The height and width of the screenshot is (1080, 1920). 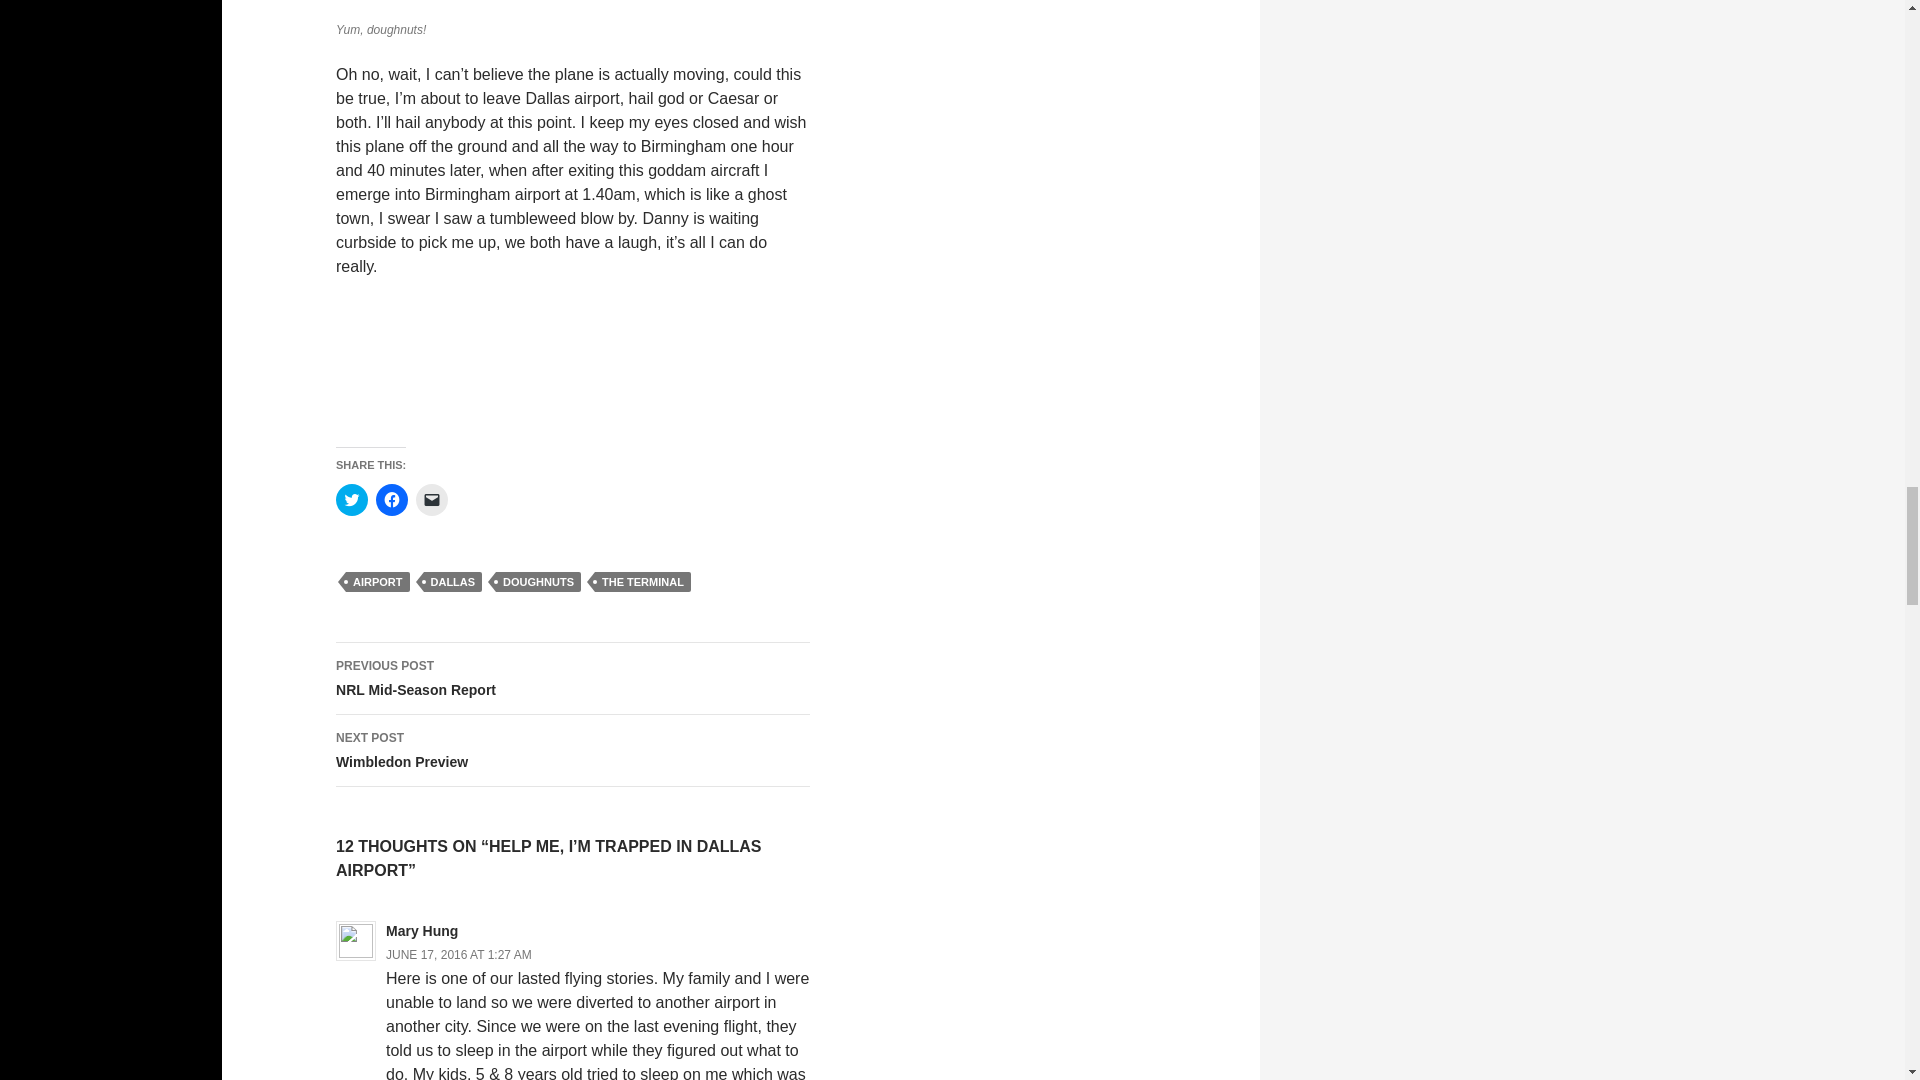 What do you see at coordinates (378, 582) in the screenshot?
I see `AIRPORT` at bounding box center [378, 582].